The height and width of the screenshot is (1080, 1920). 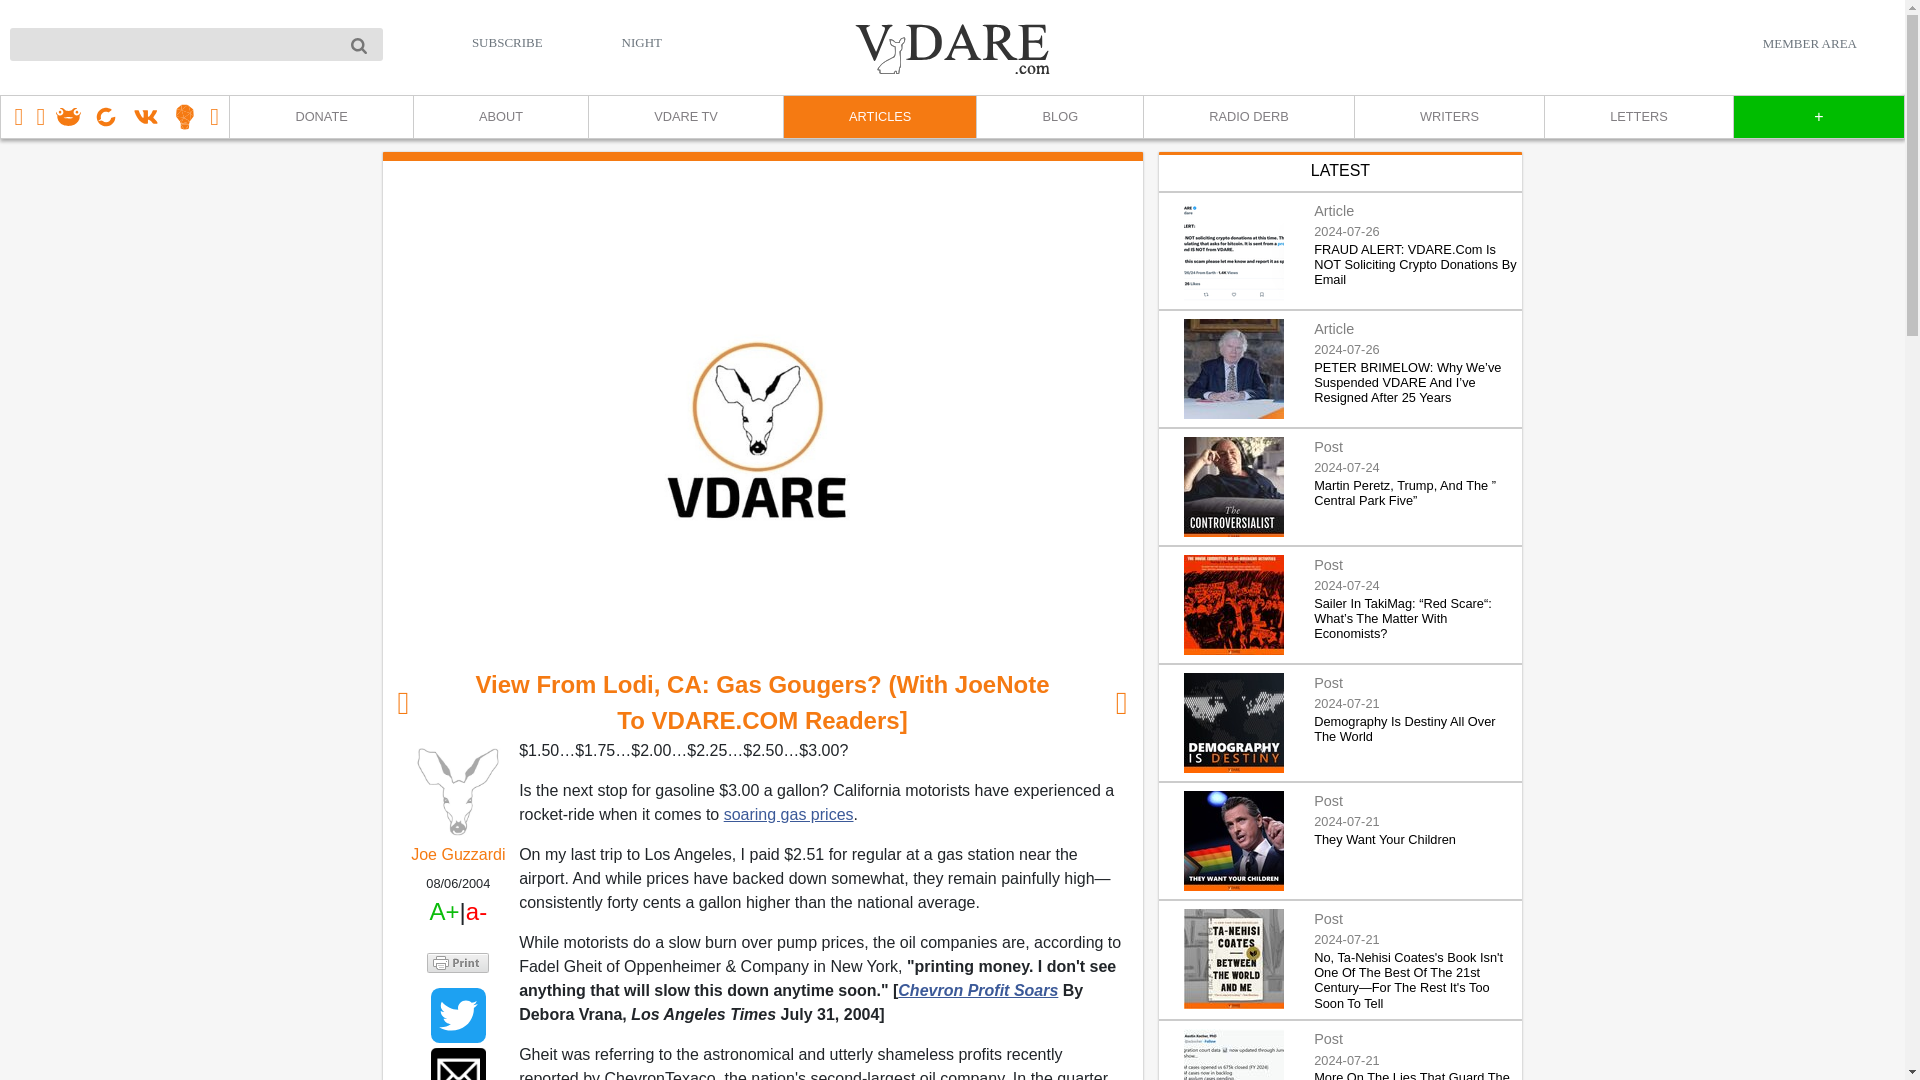 What do you see at coordinates (1448, 117) in the screenshot?
I see `WRITERS` at bounding box center [1448, 117].